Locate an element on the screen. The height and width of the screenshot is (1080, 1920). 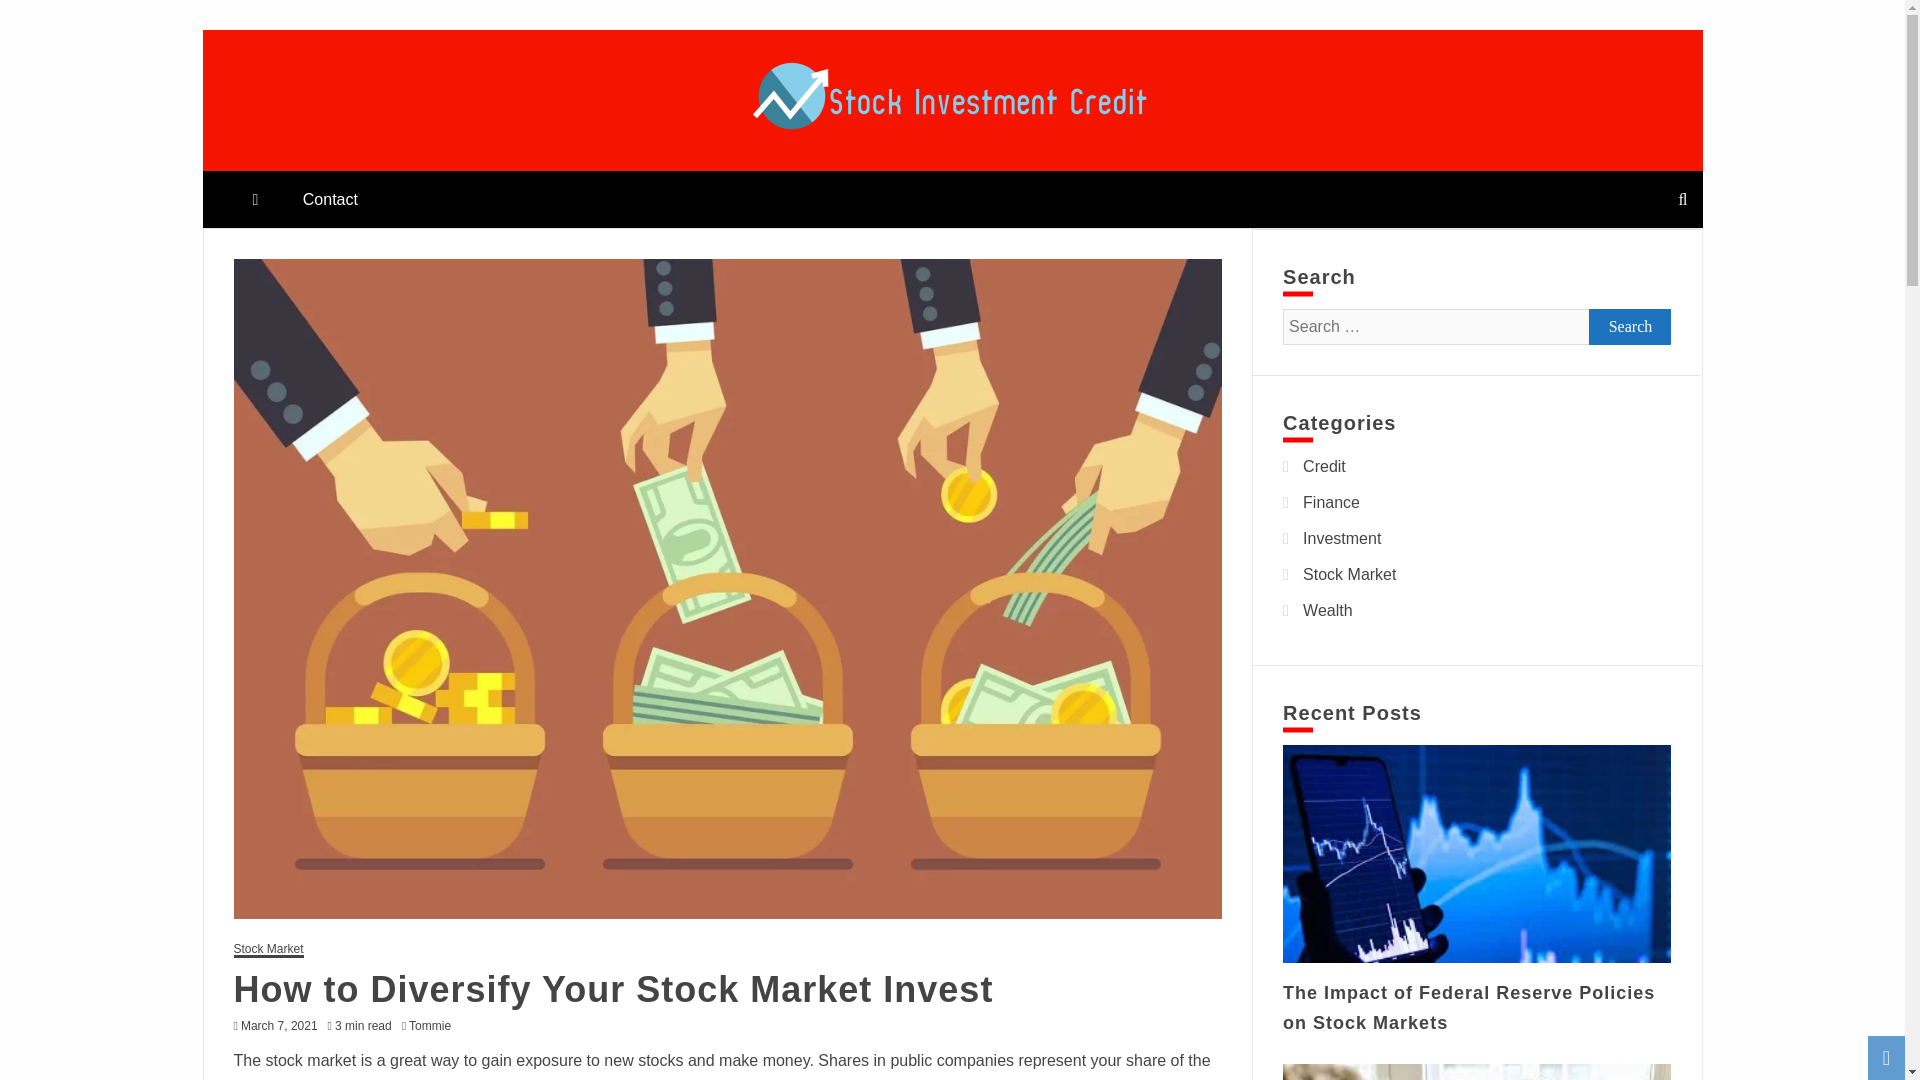
March 7, 2021 is located at coordinates (280, 1026).